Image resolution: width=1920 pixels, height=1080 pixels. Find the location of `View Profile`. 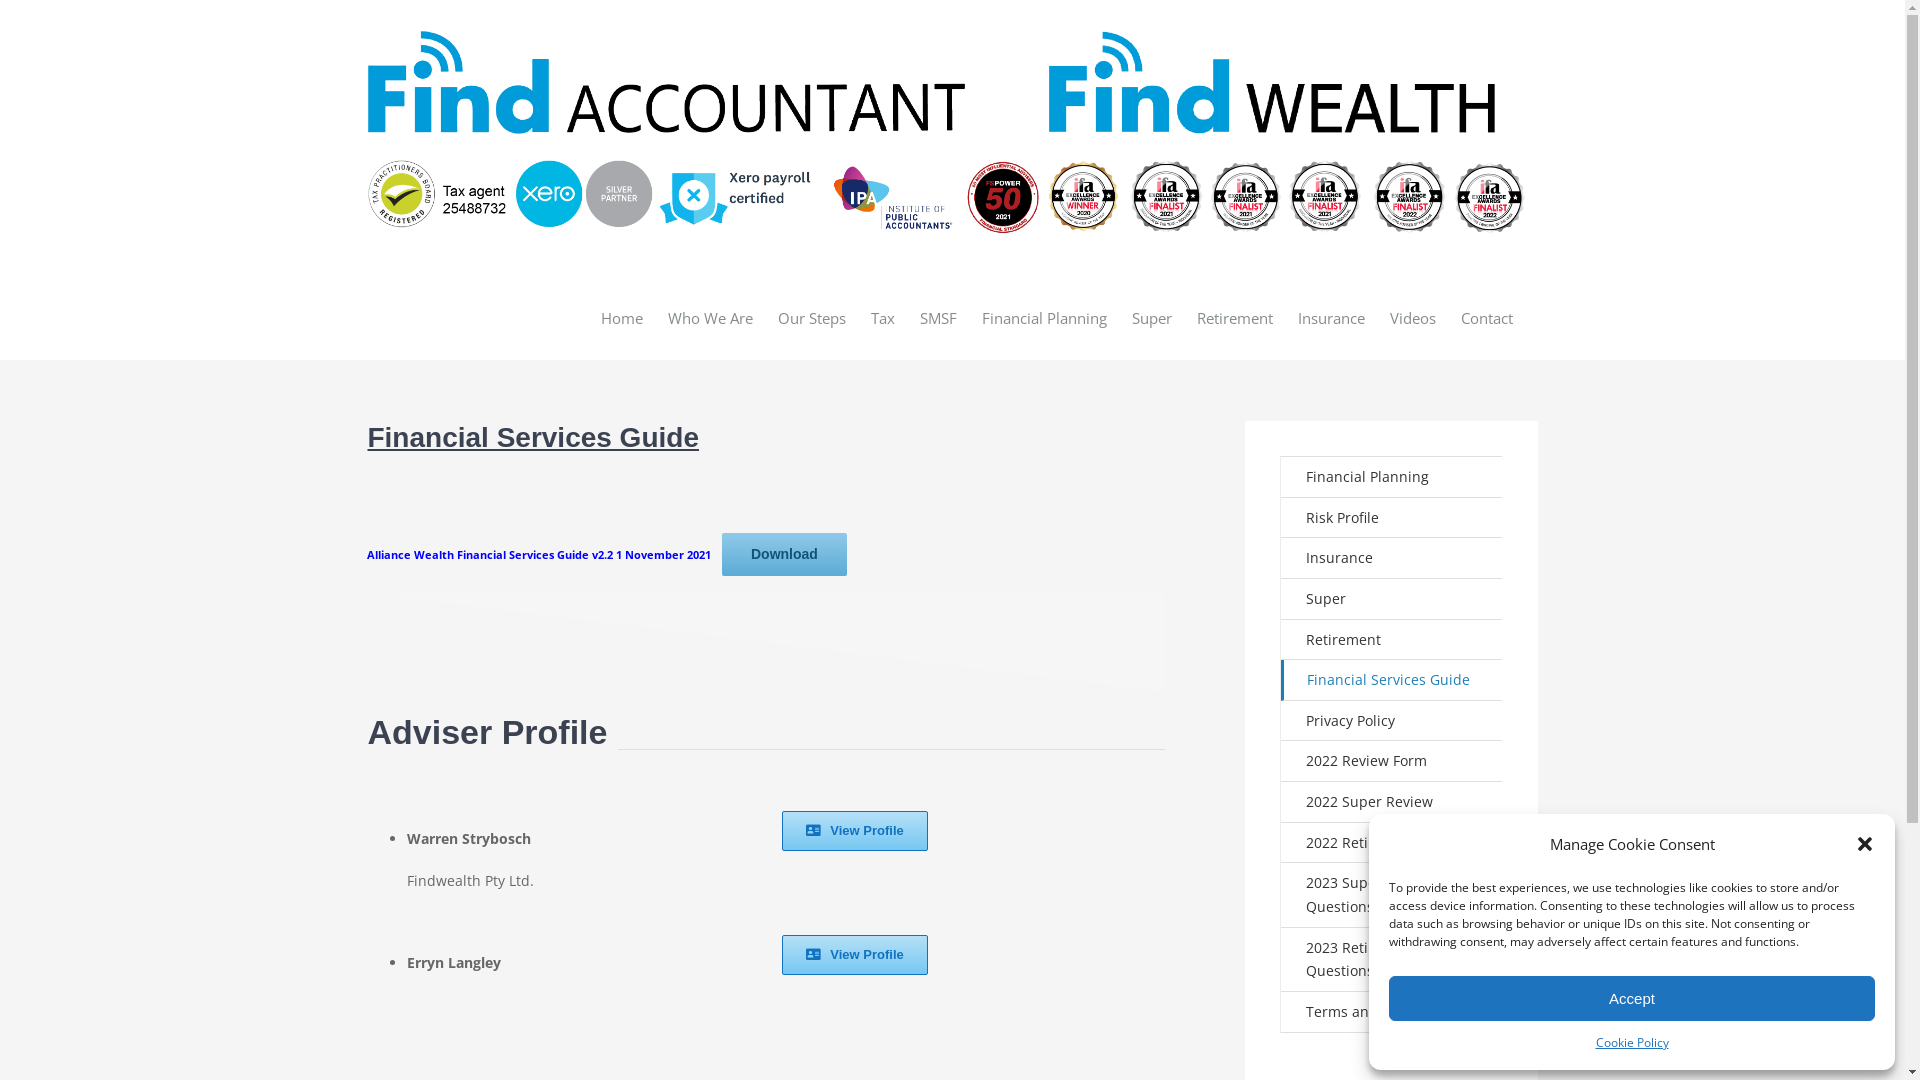

View Profile is located at coordinates (855, 955).